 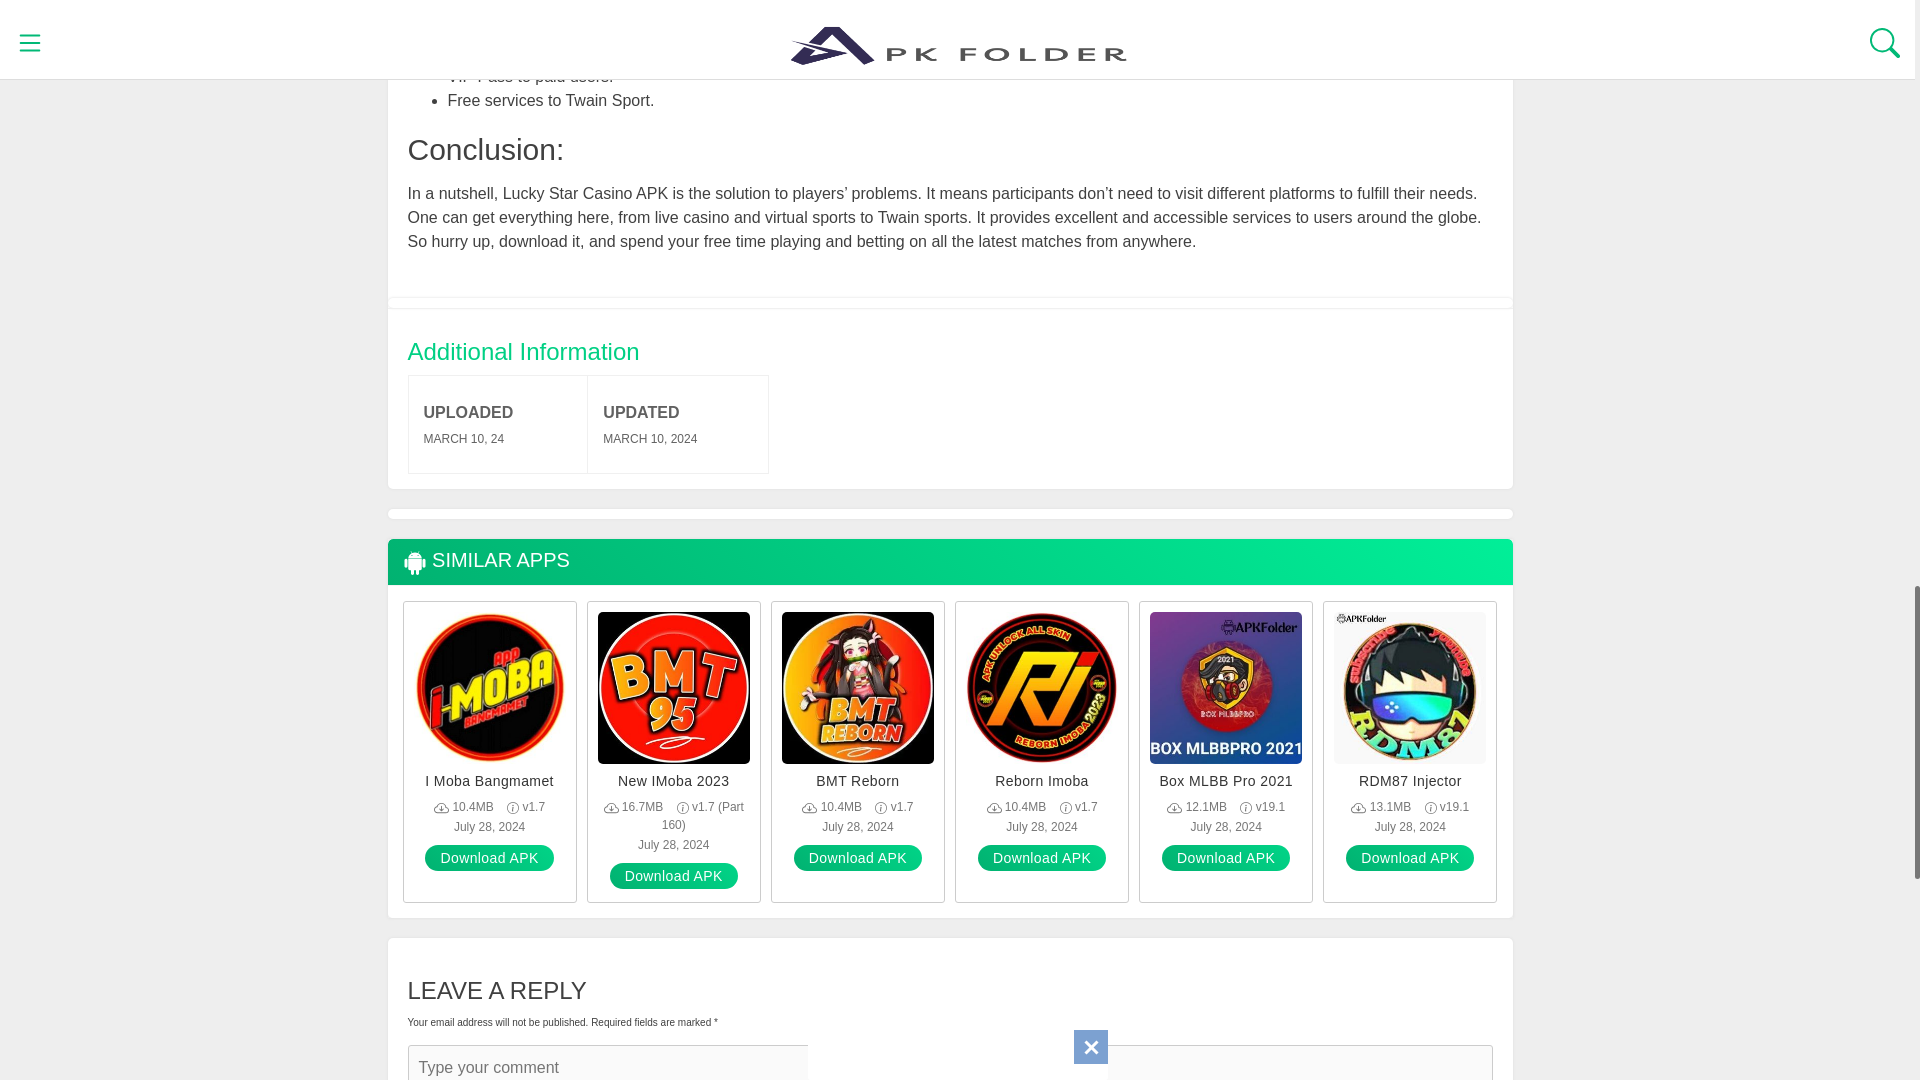 What do you see at coordinates (488, 857) in the screenshot?
I see `Download APK` at bounding box center [488, 857].